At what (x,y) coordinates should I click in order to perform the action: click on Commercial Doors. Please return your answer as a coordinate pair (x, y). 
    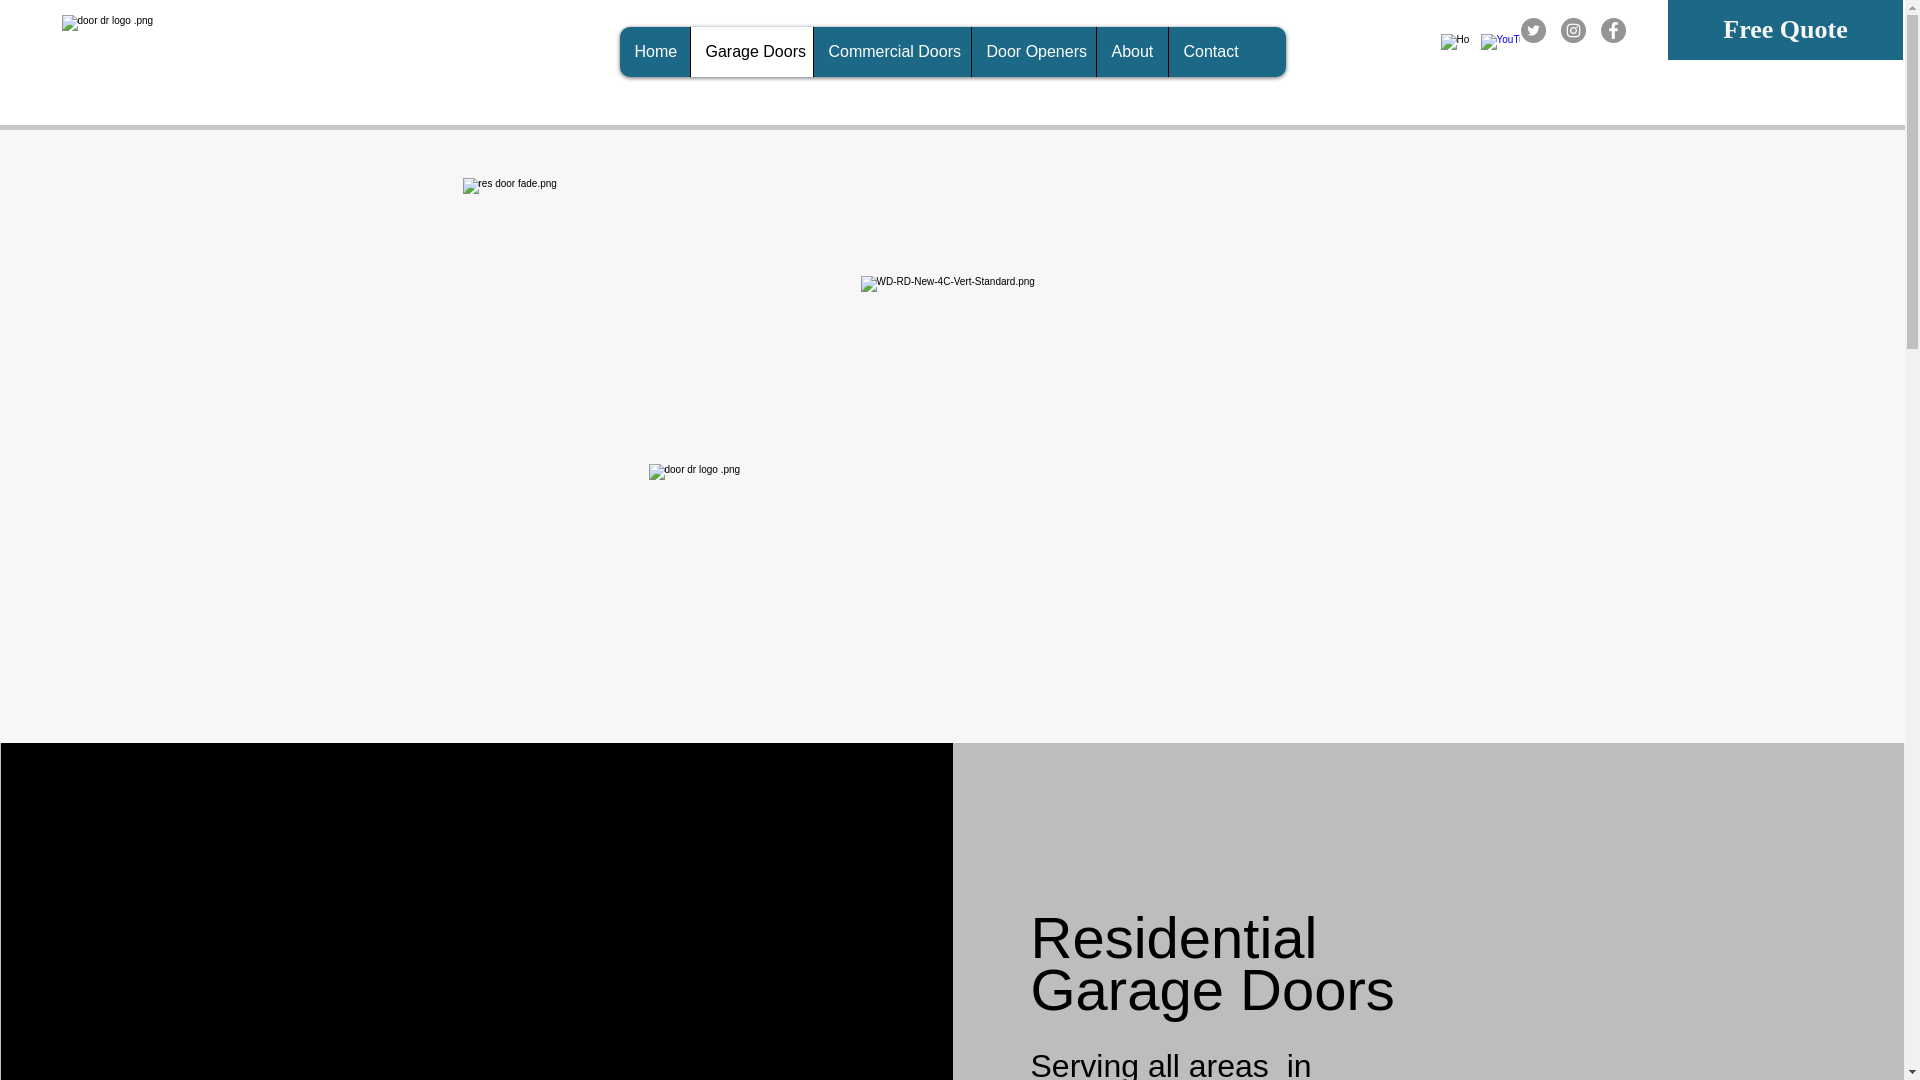
    Looking at the image, I should click on (890, 52).